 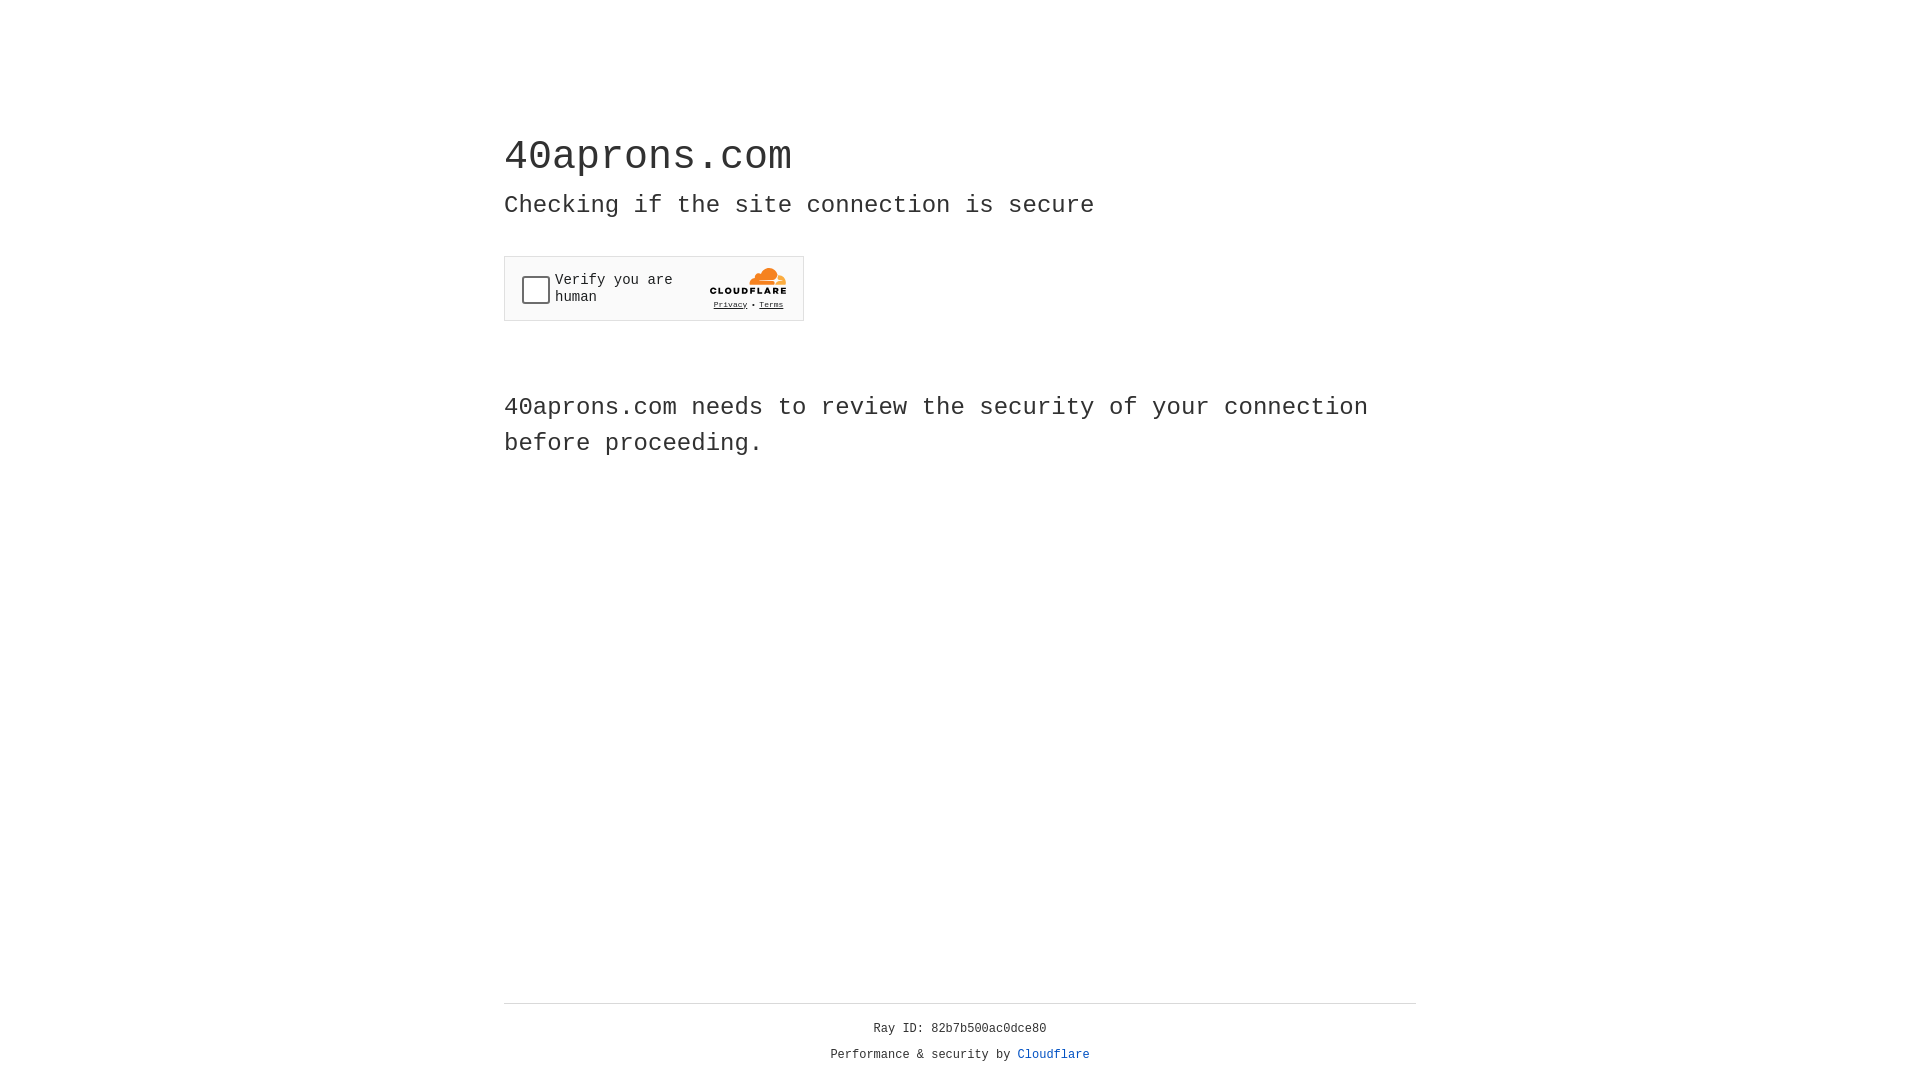 I want to click on Cloudflare, so click(x=1054, y=1055).